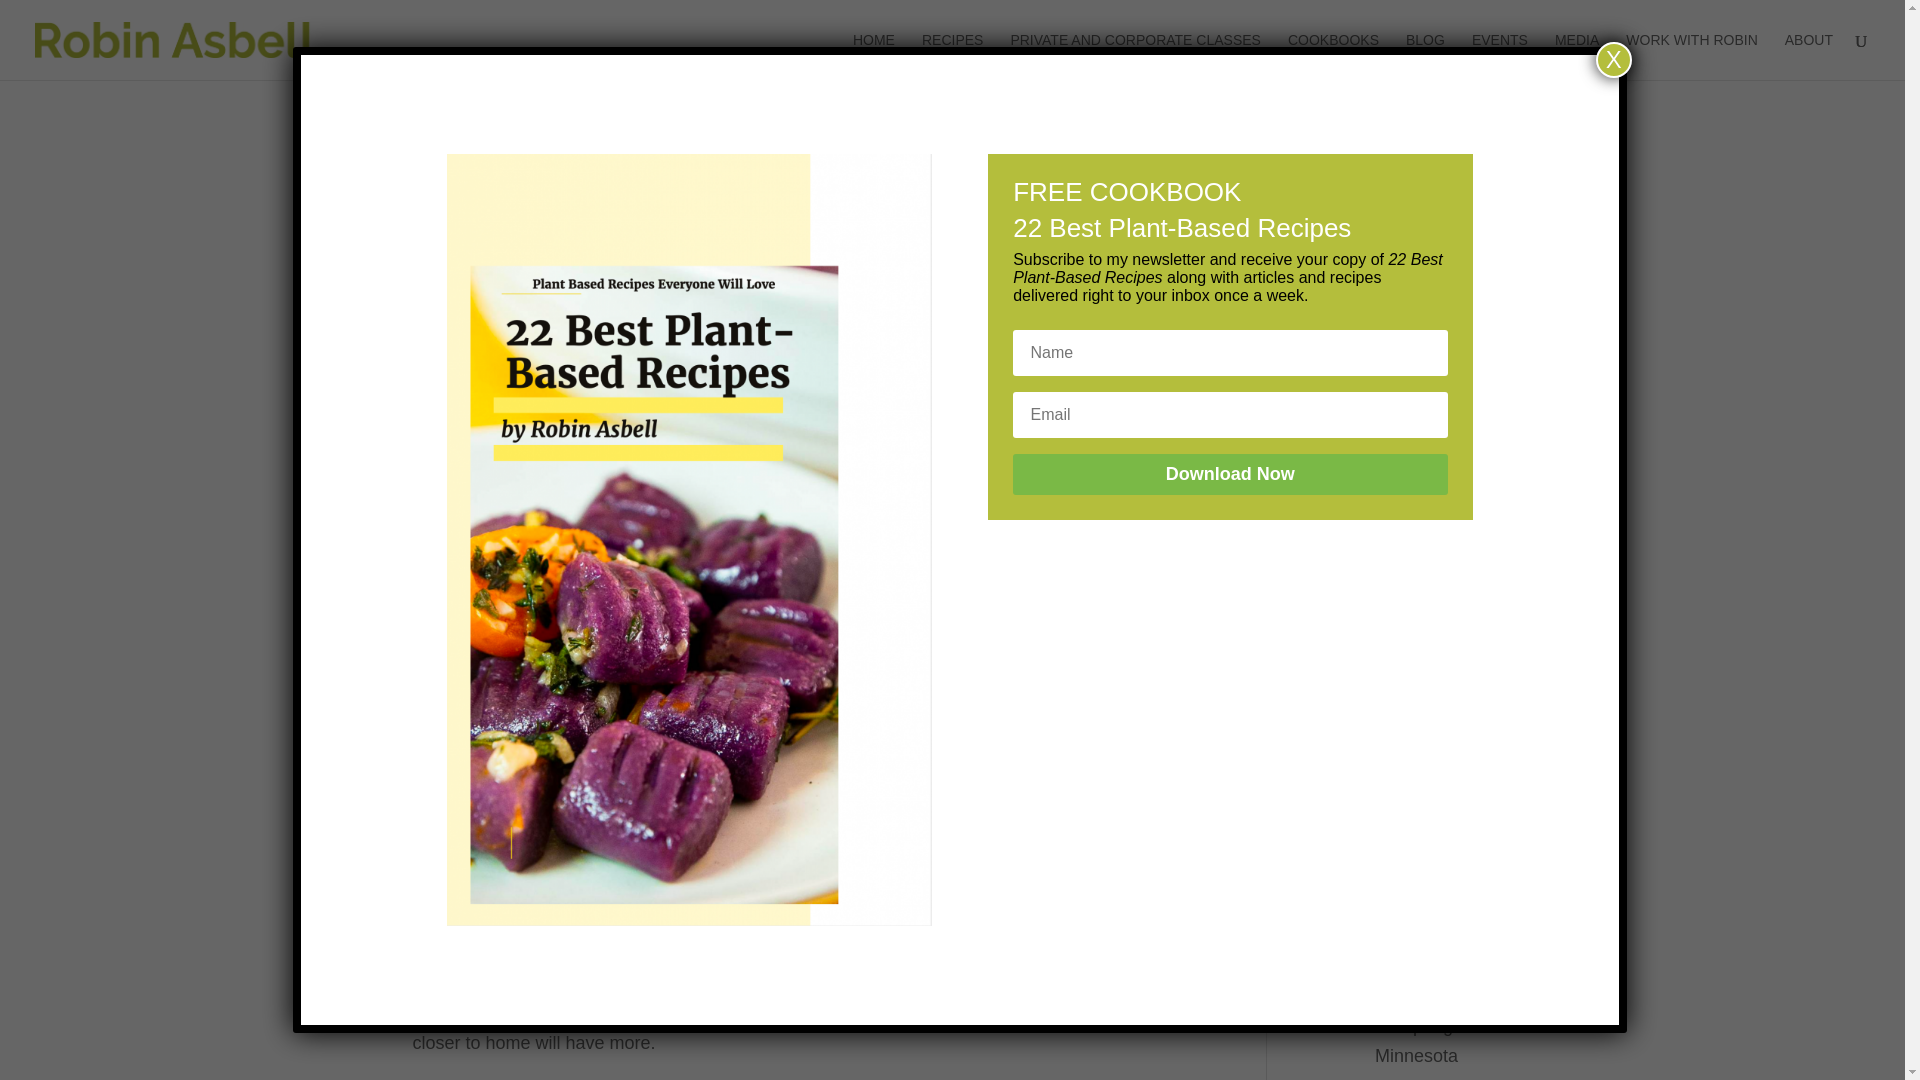 The width and height of the screenshot is (1920, 1080). Describe the element at coordinates (1376, 832) in the screenshot. I see `May` at that location.